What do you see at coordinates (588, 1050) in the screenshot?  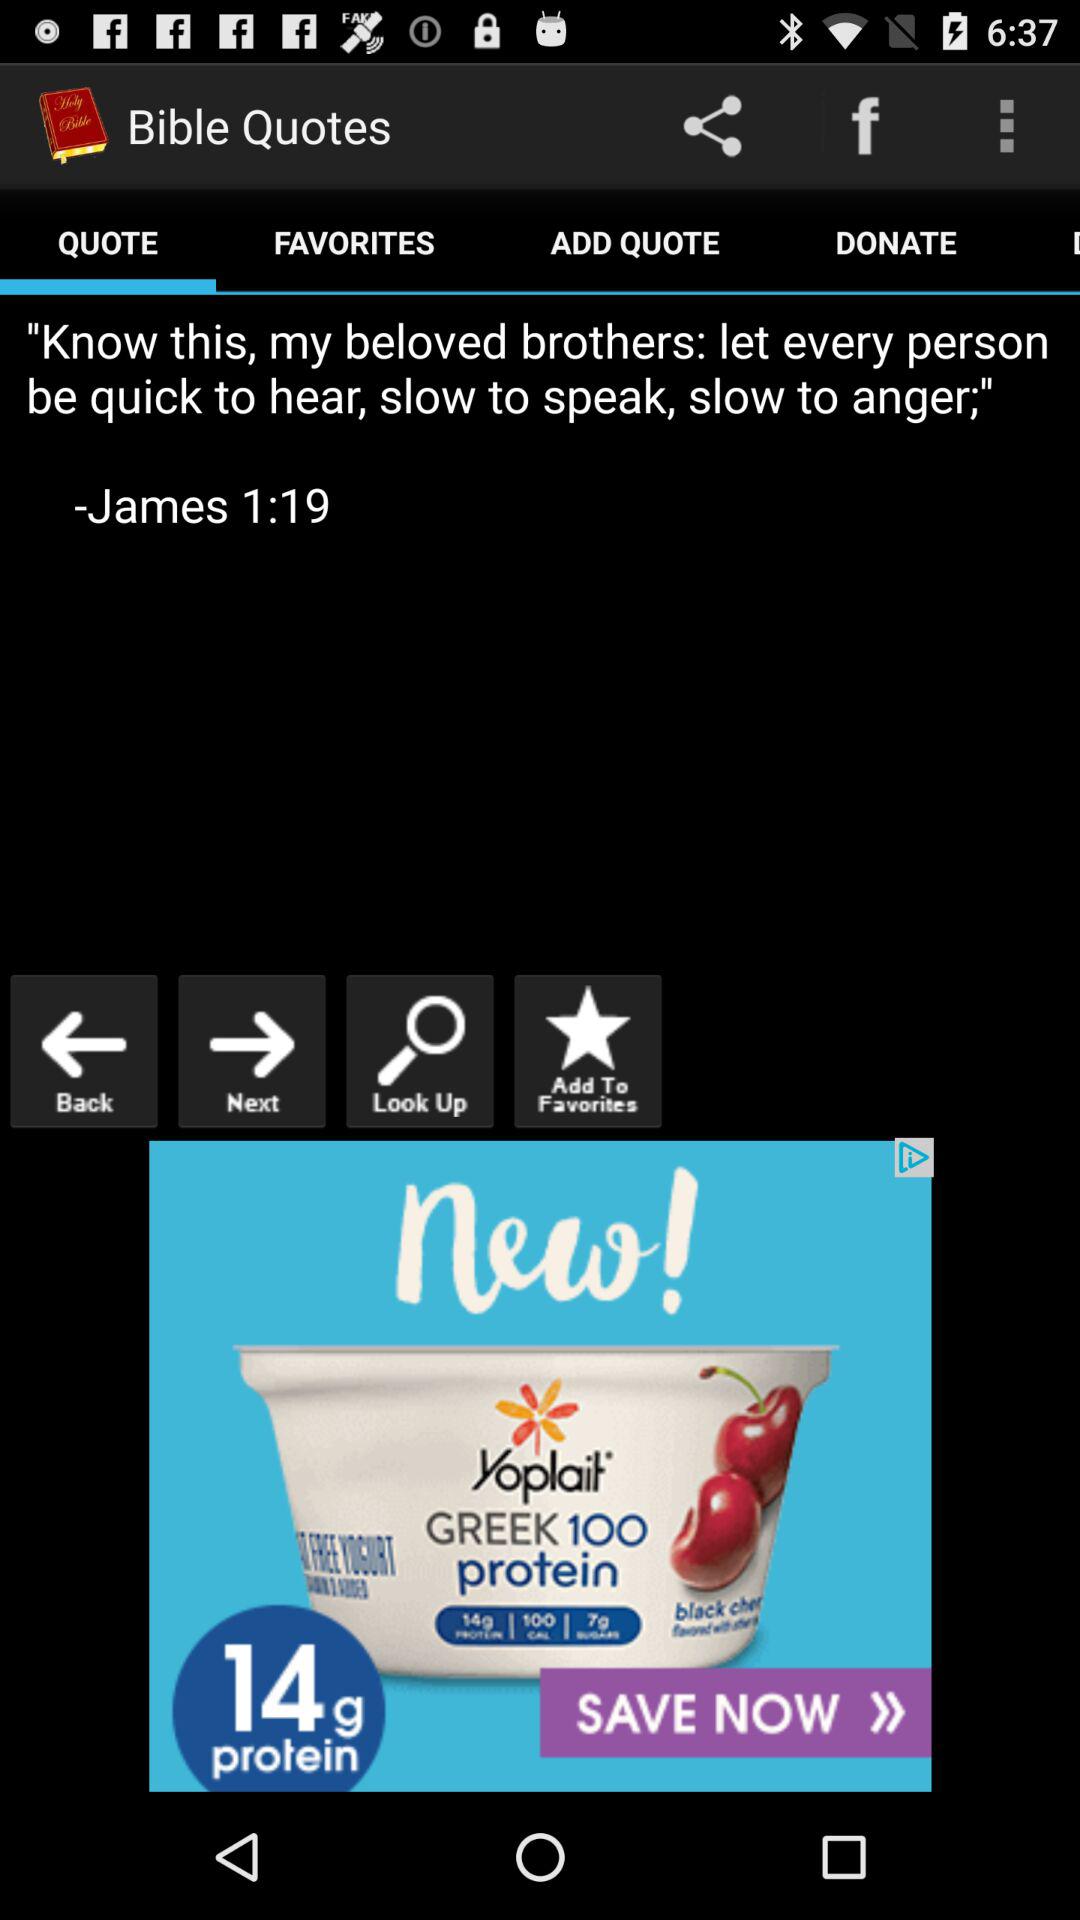 I see `add to favourites` at bounding box center [588, 1050].